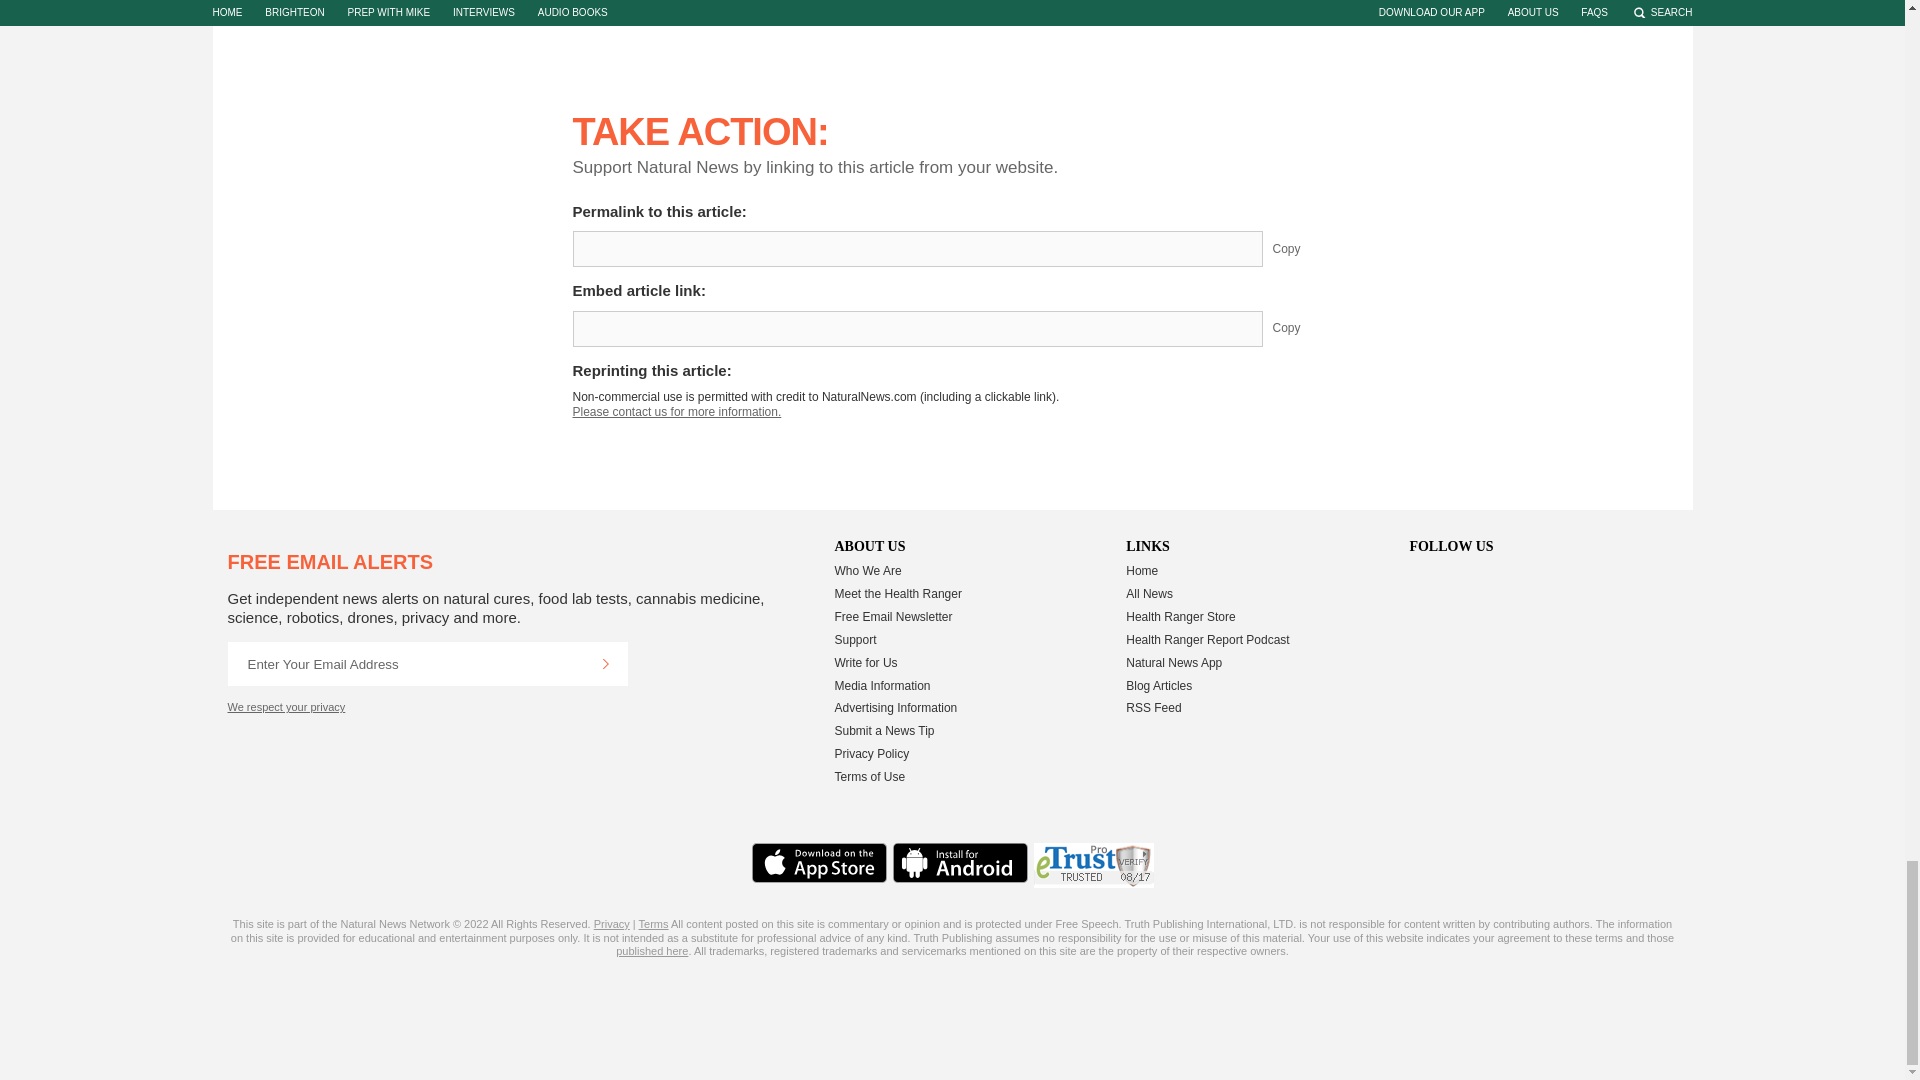  I want to click on Copy Permalink, so click(1302, 248).